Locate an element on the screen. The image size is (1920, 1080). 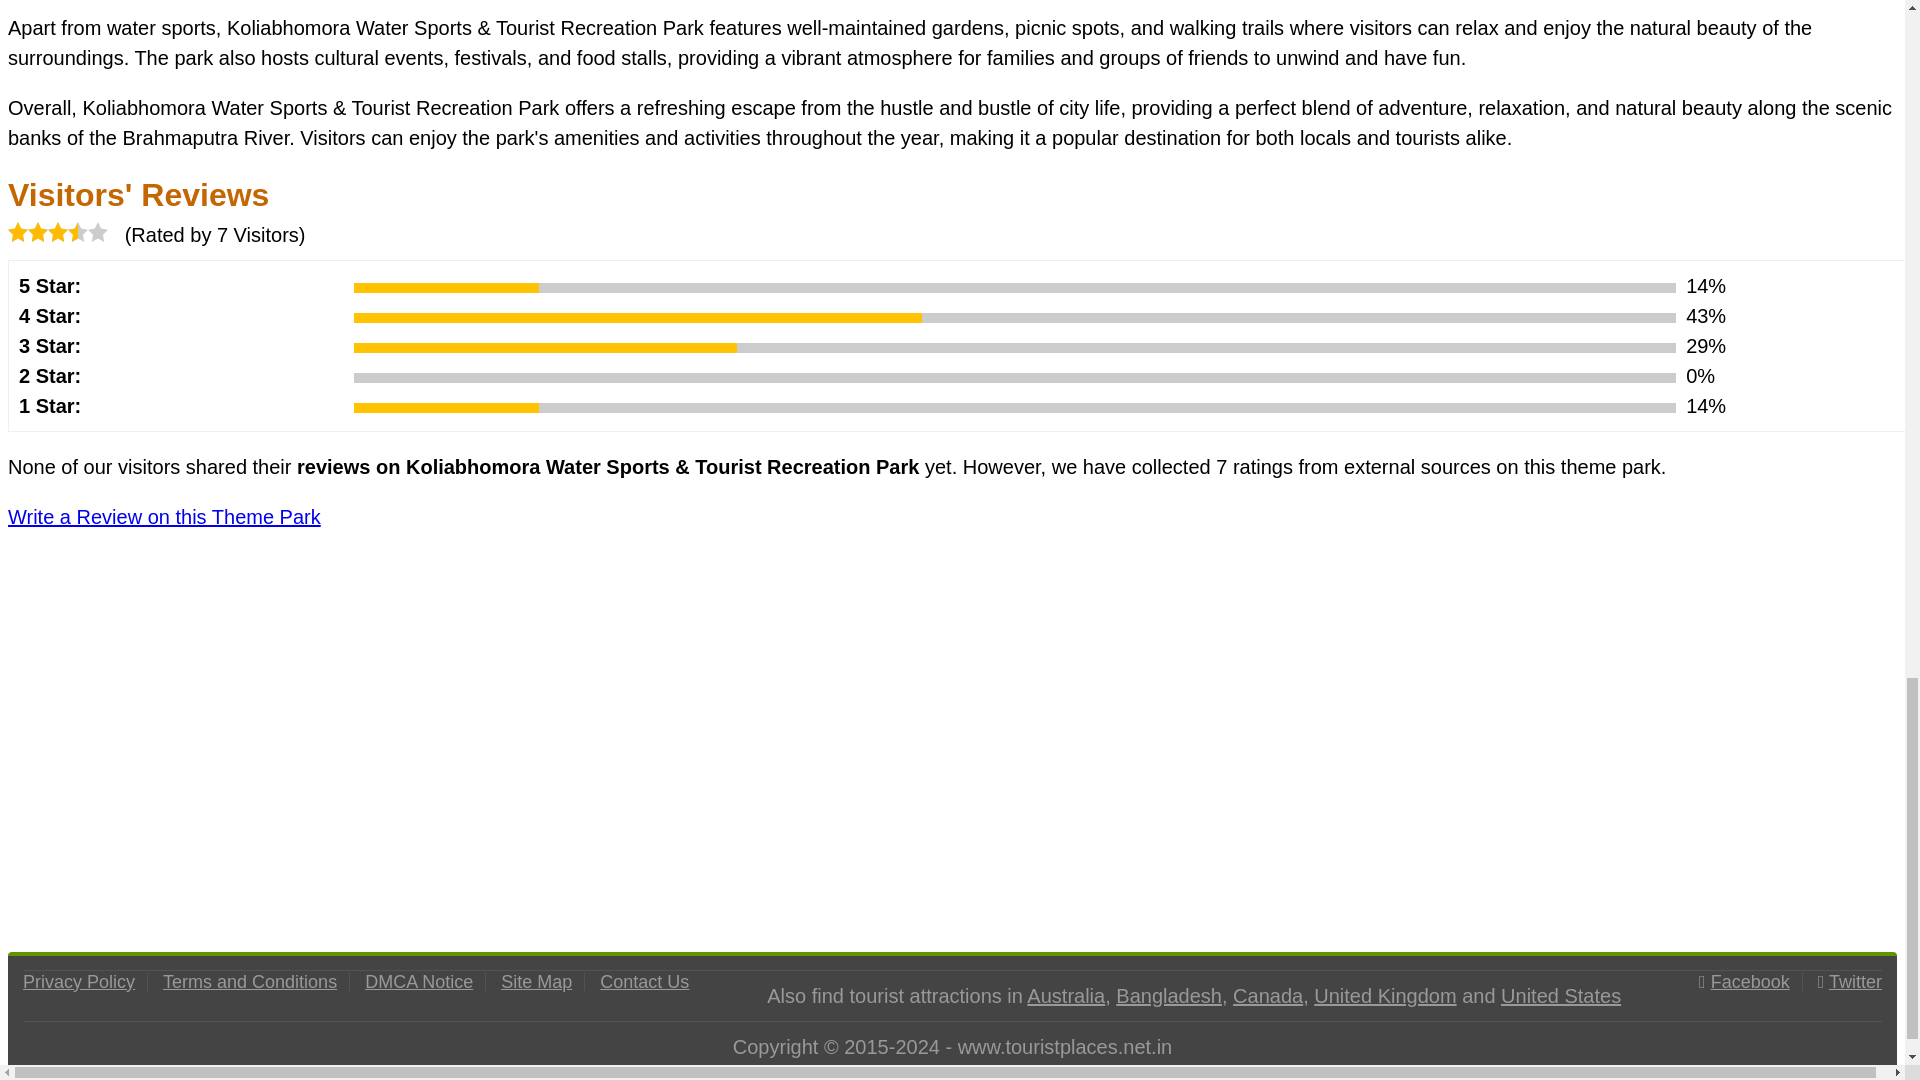
Site Map is located at coordinates (536, 982).